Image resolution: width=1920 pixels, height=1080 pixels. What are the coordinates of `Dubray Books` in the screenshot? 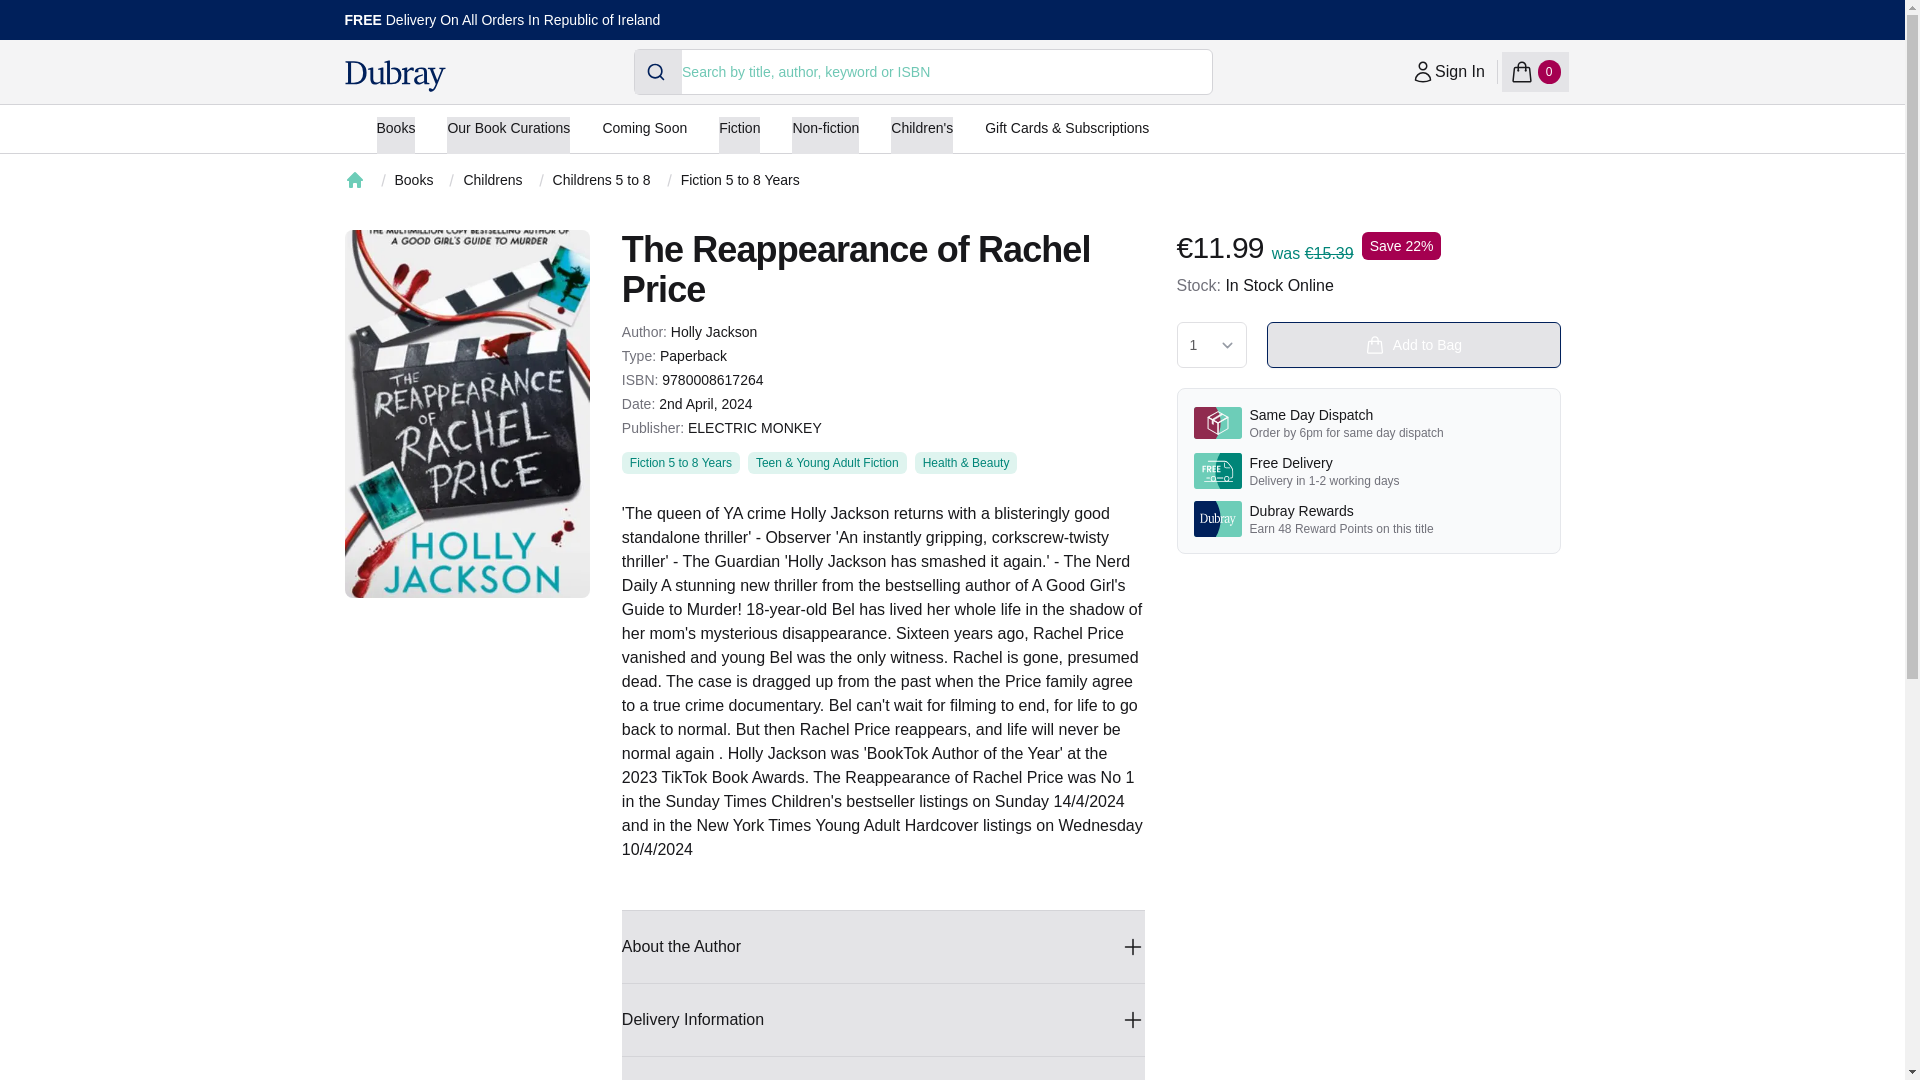 It's located at (394, 76).